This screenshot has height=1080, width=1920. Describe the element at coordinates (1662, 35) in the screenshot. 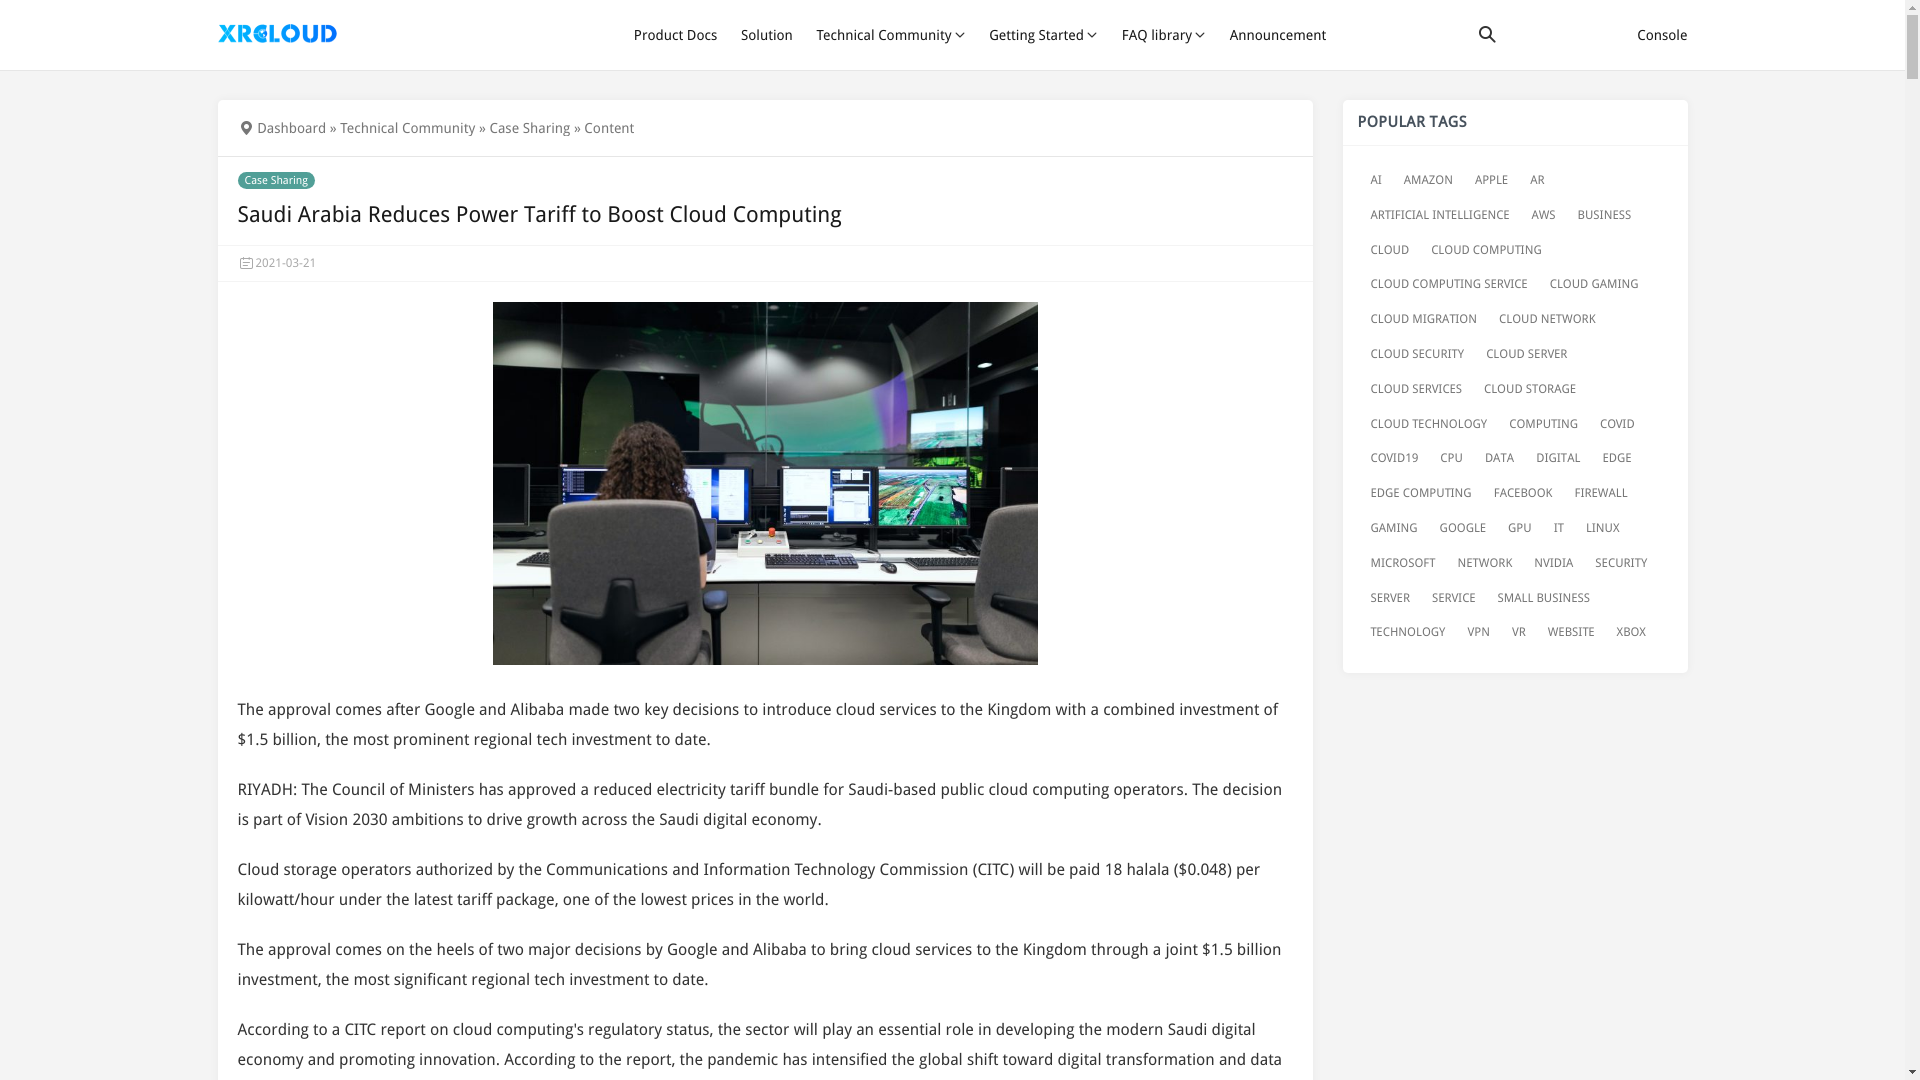

I see `Console` at that location.